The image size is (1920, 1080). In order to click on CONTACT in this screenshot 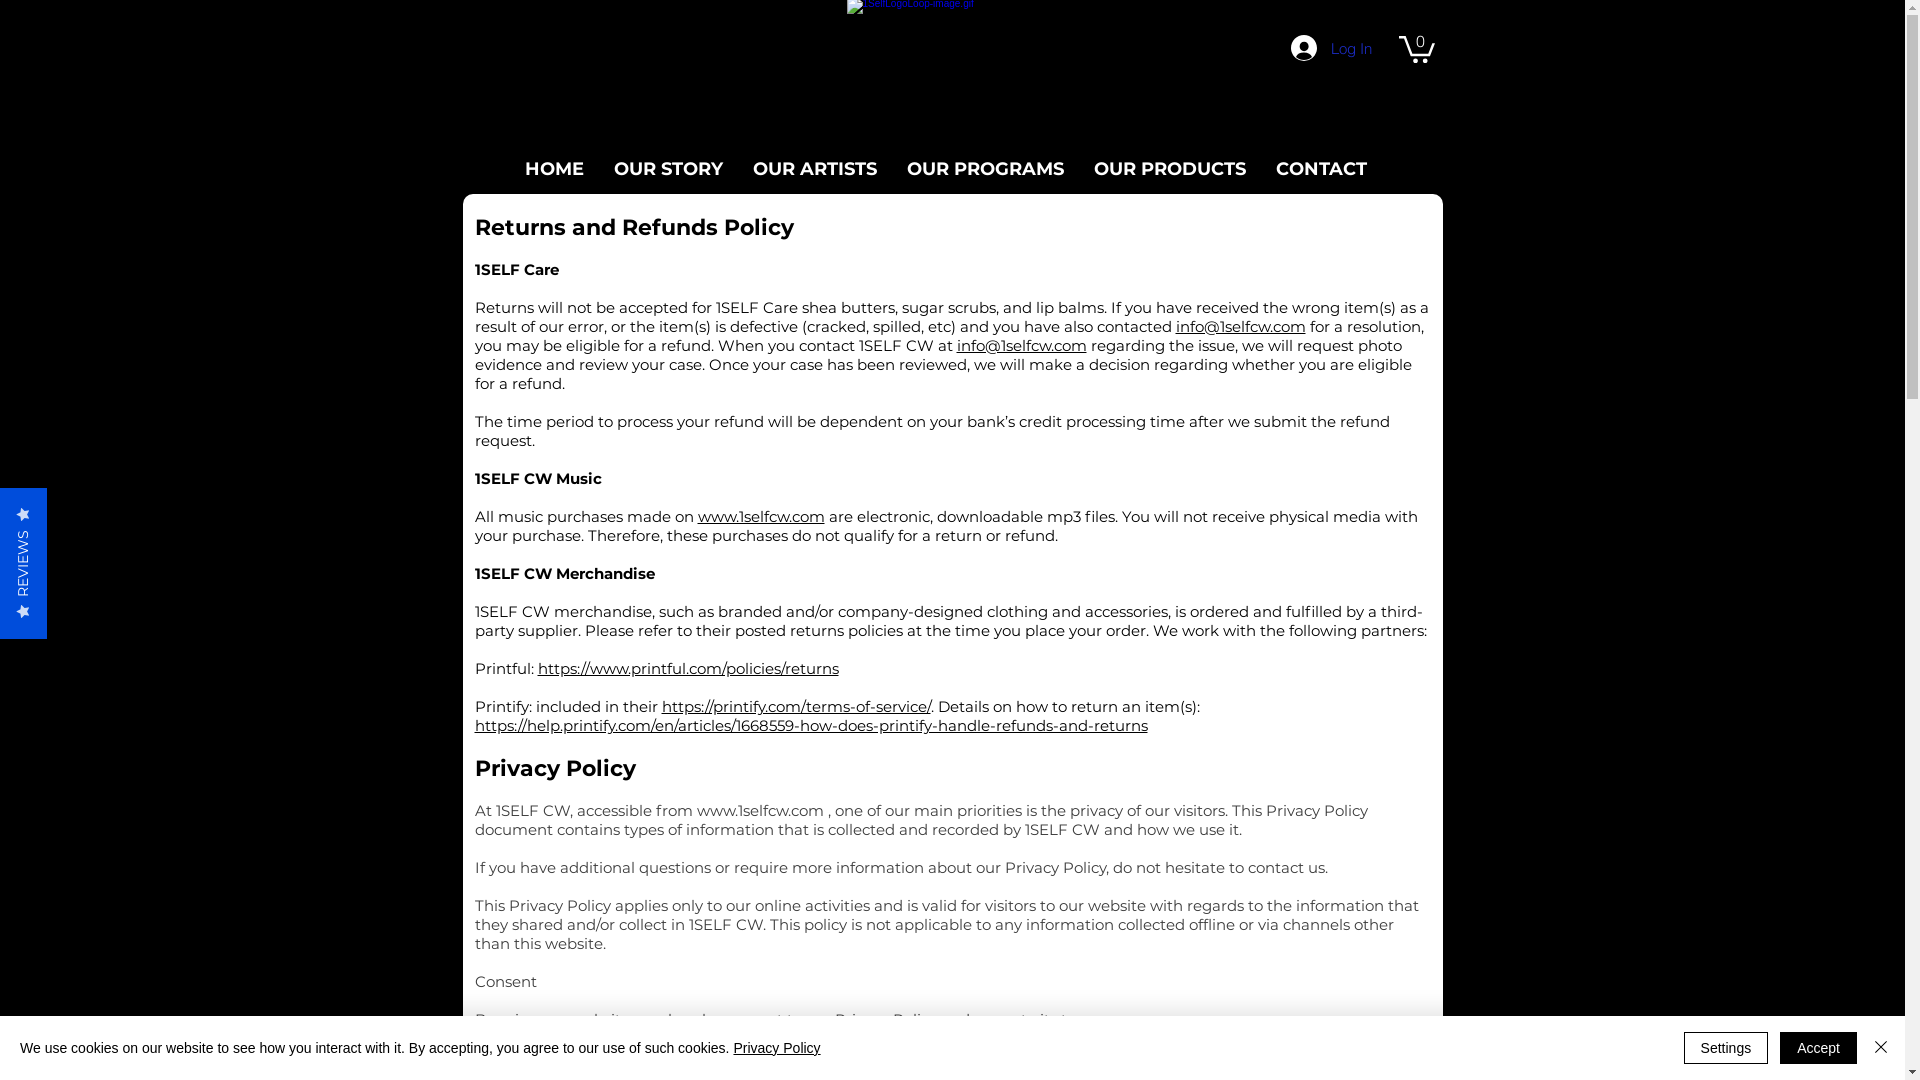, I will do `click(1322, 170)`.